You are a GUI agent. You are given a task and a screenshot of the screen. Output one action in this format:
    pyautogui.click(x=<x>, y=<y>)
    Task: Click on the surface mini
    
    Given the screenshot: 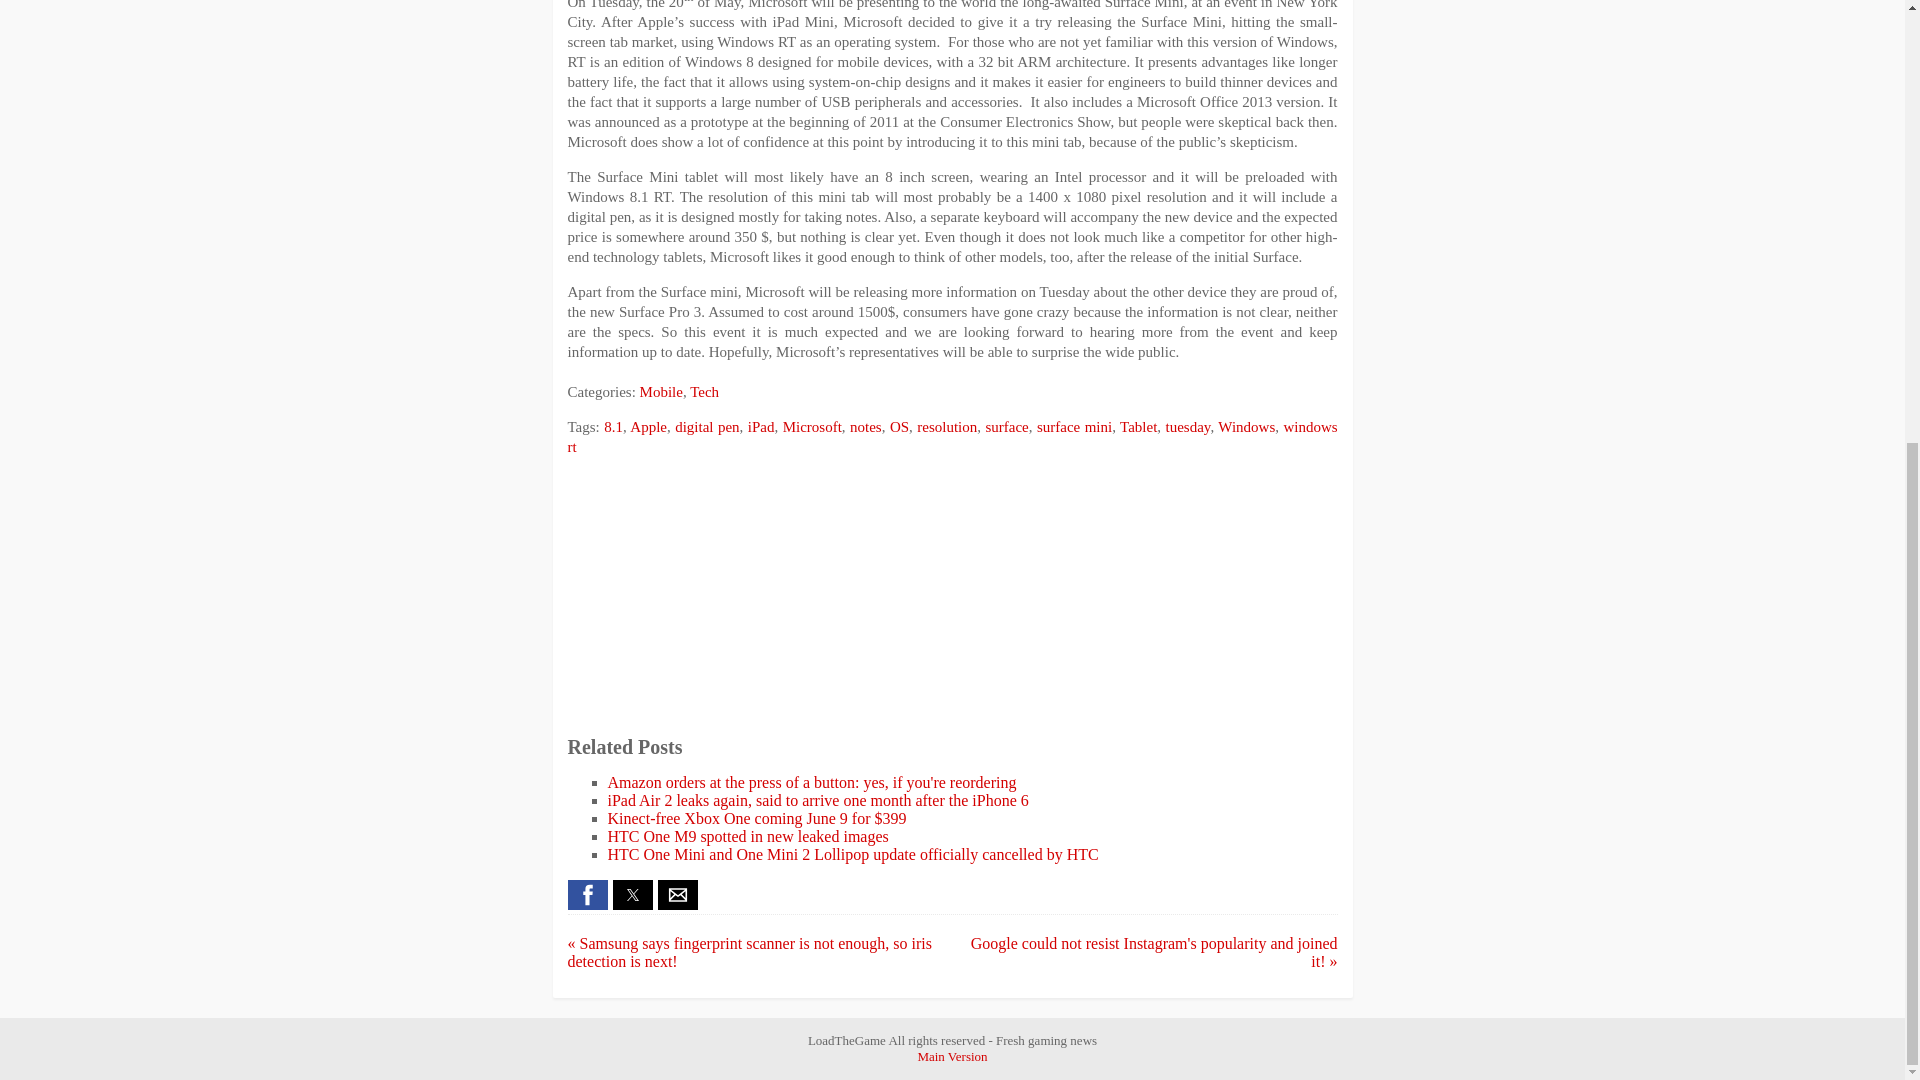 What is the action you would take?
    pyautogui.click(x=1074, y=427)
    